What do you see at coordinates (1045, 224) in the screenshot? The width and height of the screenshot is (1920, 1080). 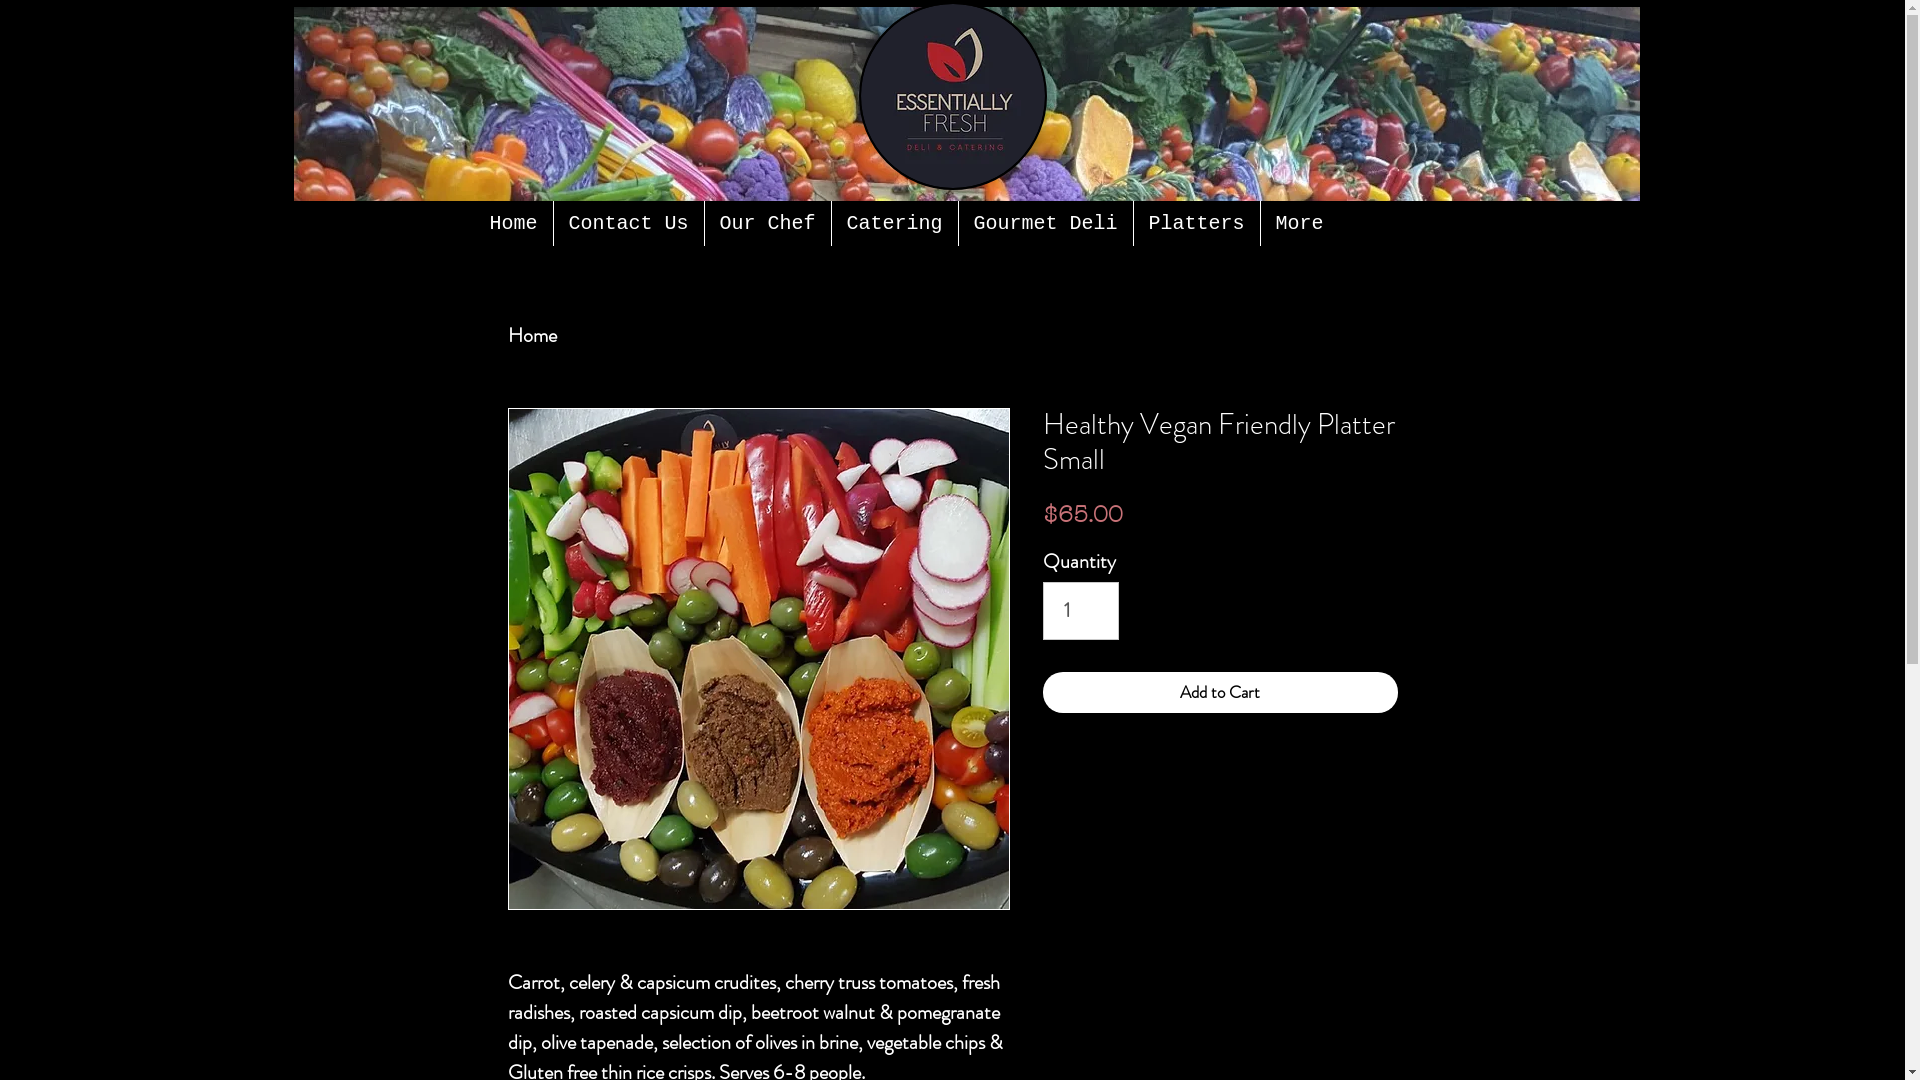 I see `Gourmet Deli` at bounding box center [1045, 224].